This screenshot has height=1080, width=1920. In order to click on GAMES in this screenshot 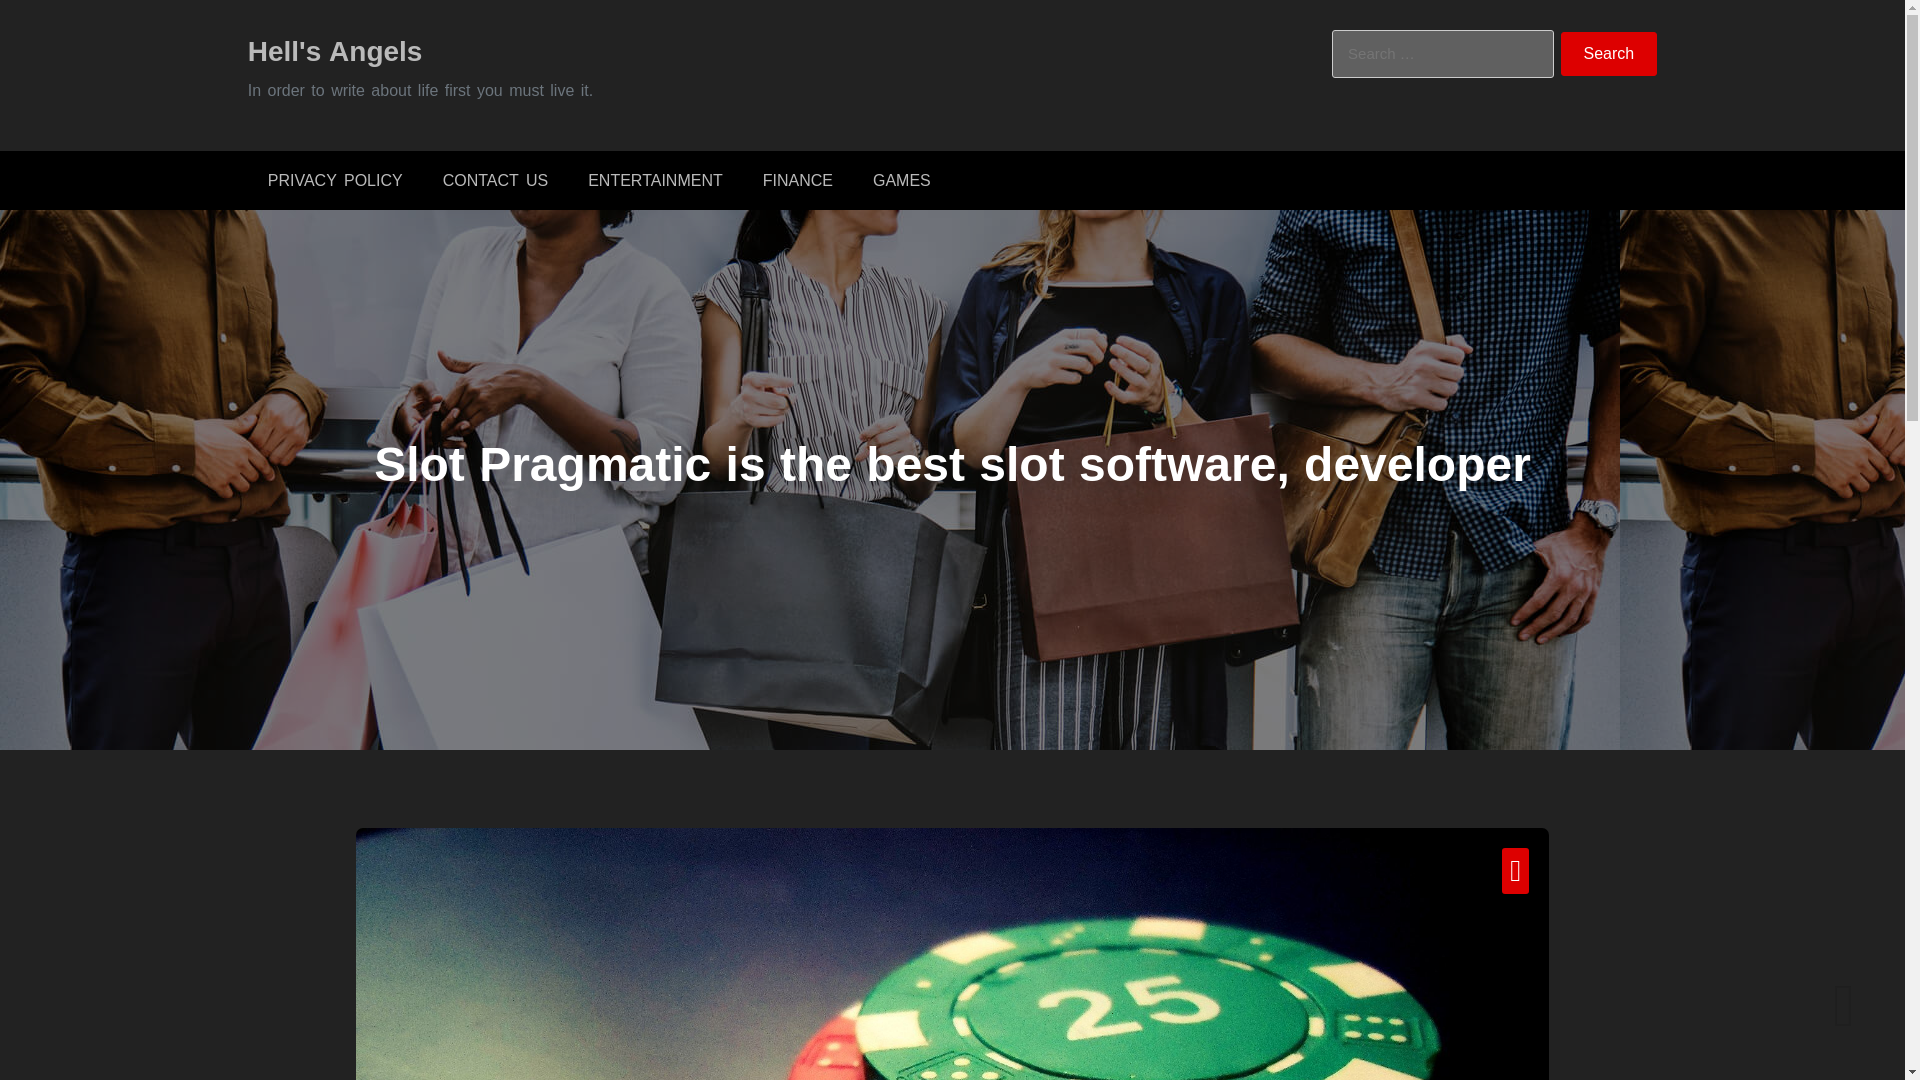, I will do `click(901, 180)`.